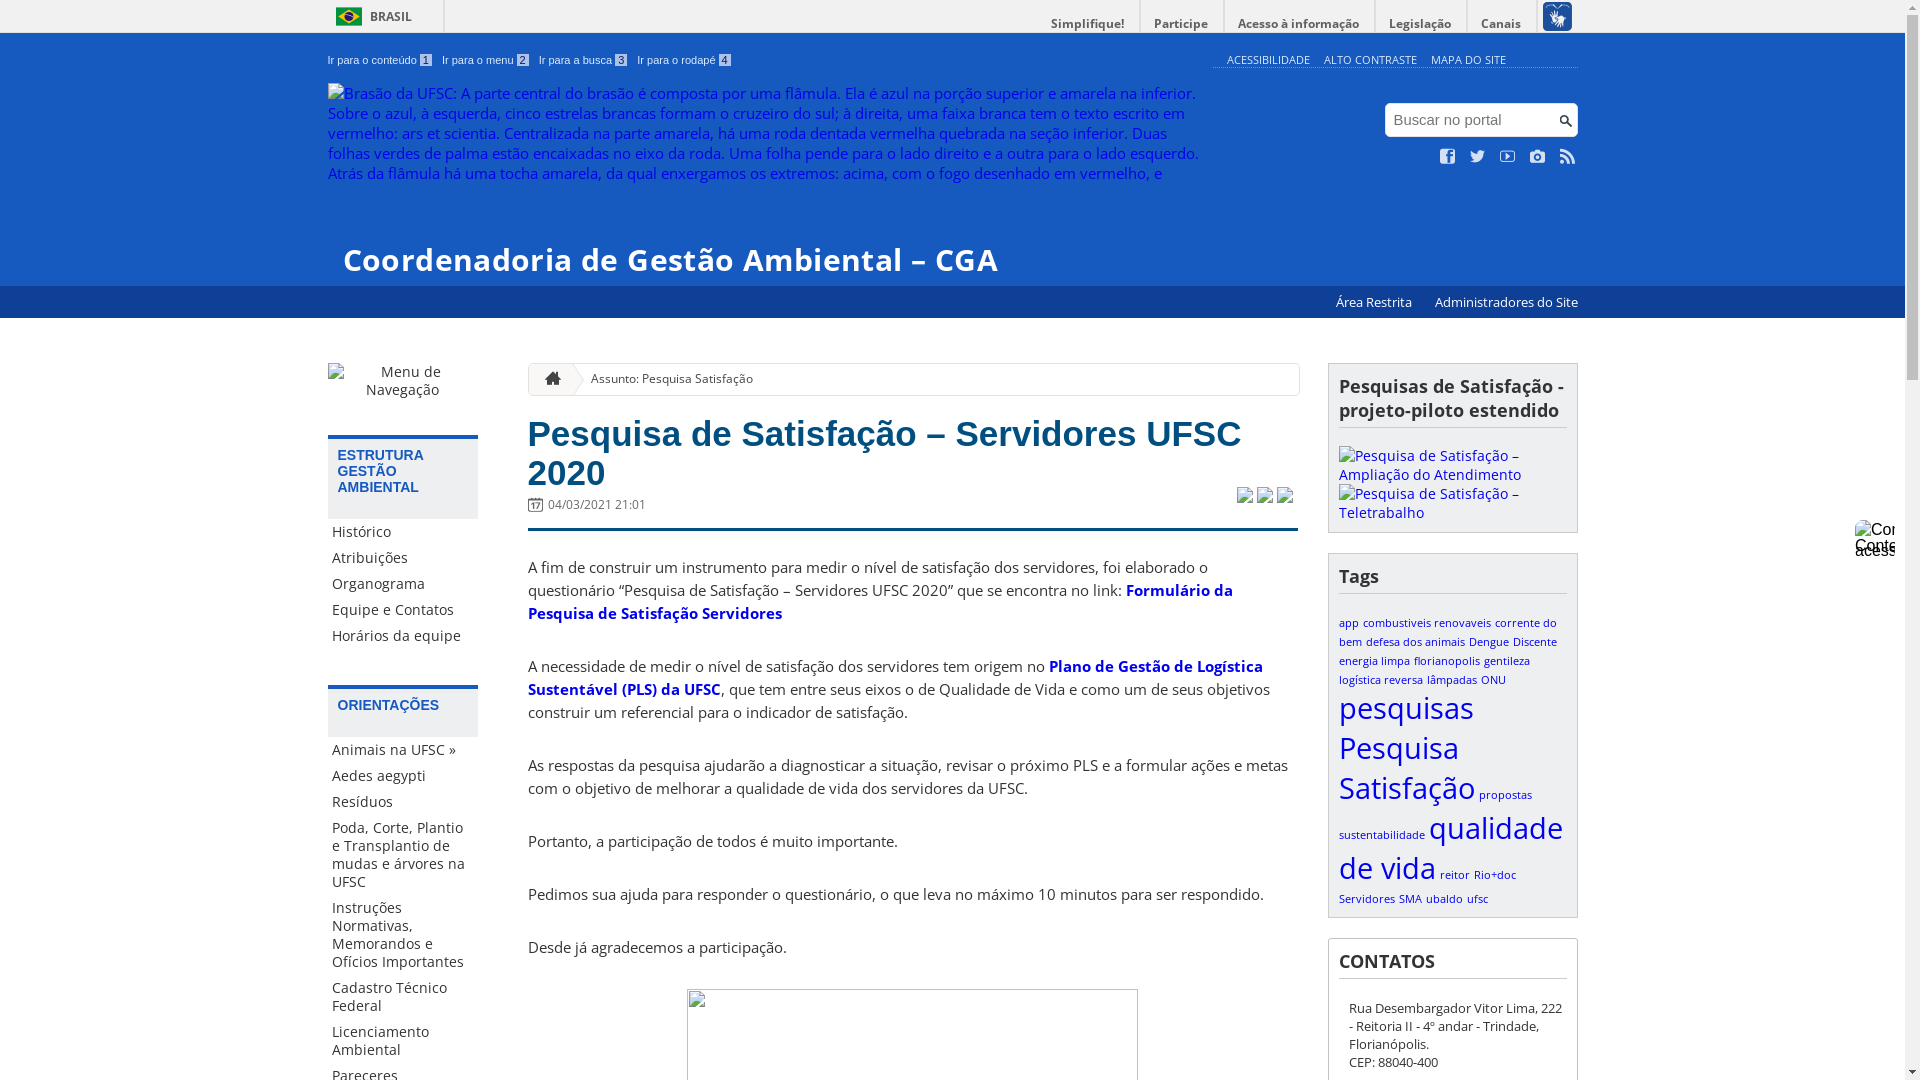  I want to click on reitor, so click(1455, 875).